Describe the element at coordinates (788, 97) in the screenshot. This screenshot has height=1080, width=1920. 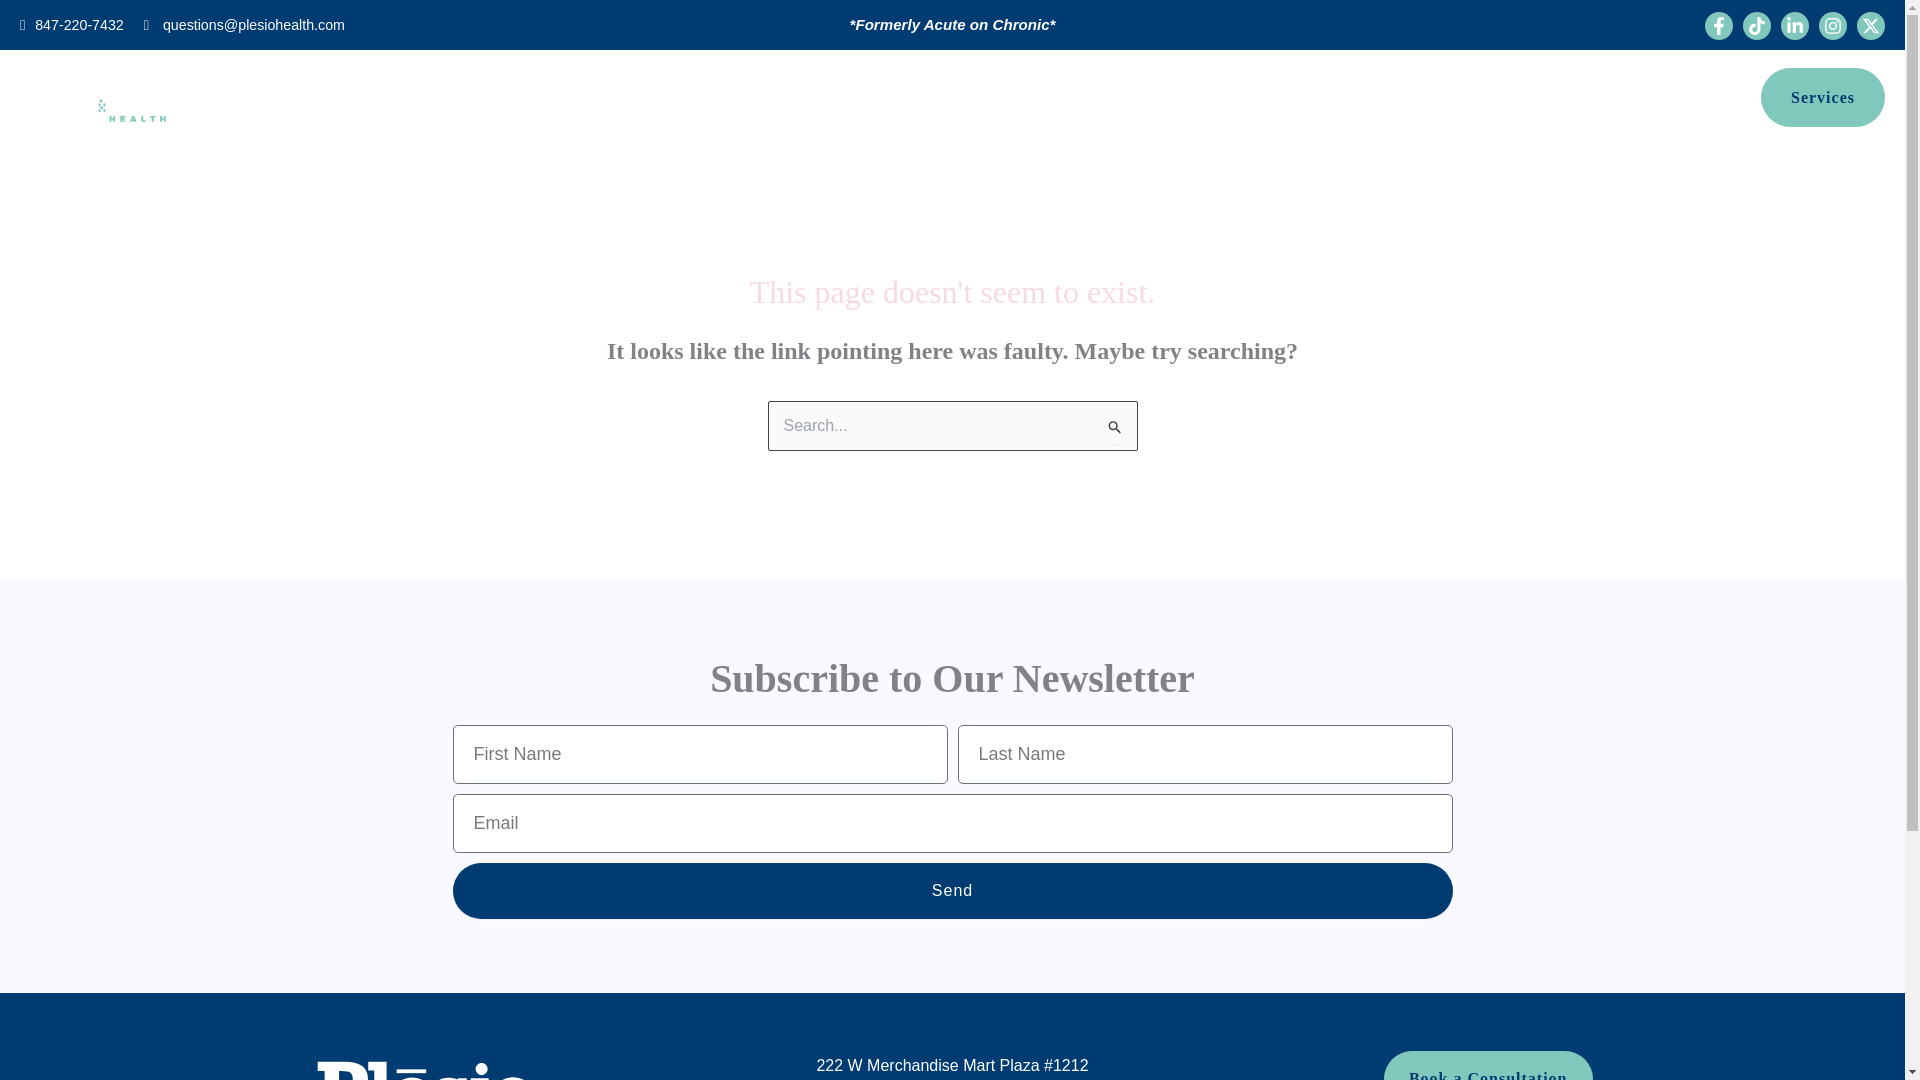
I see `Blog` at that location.